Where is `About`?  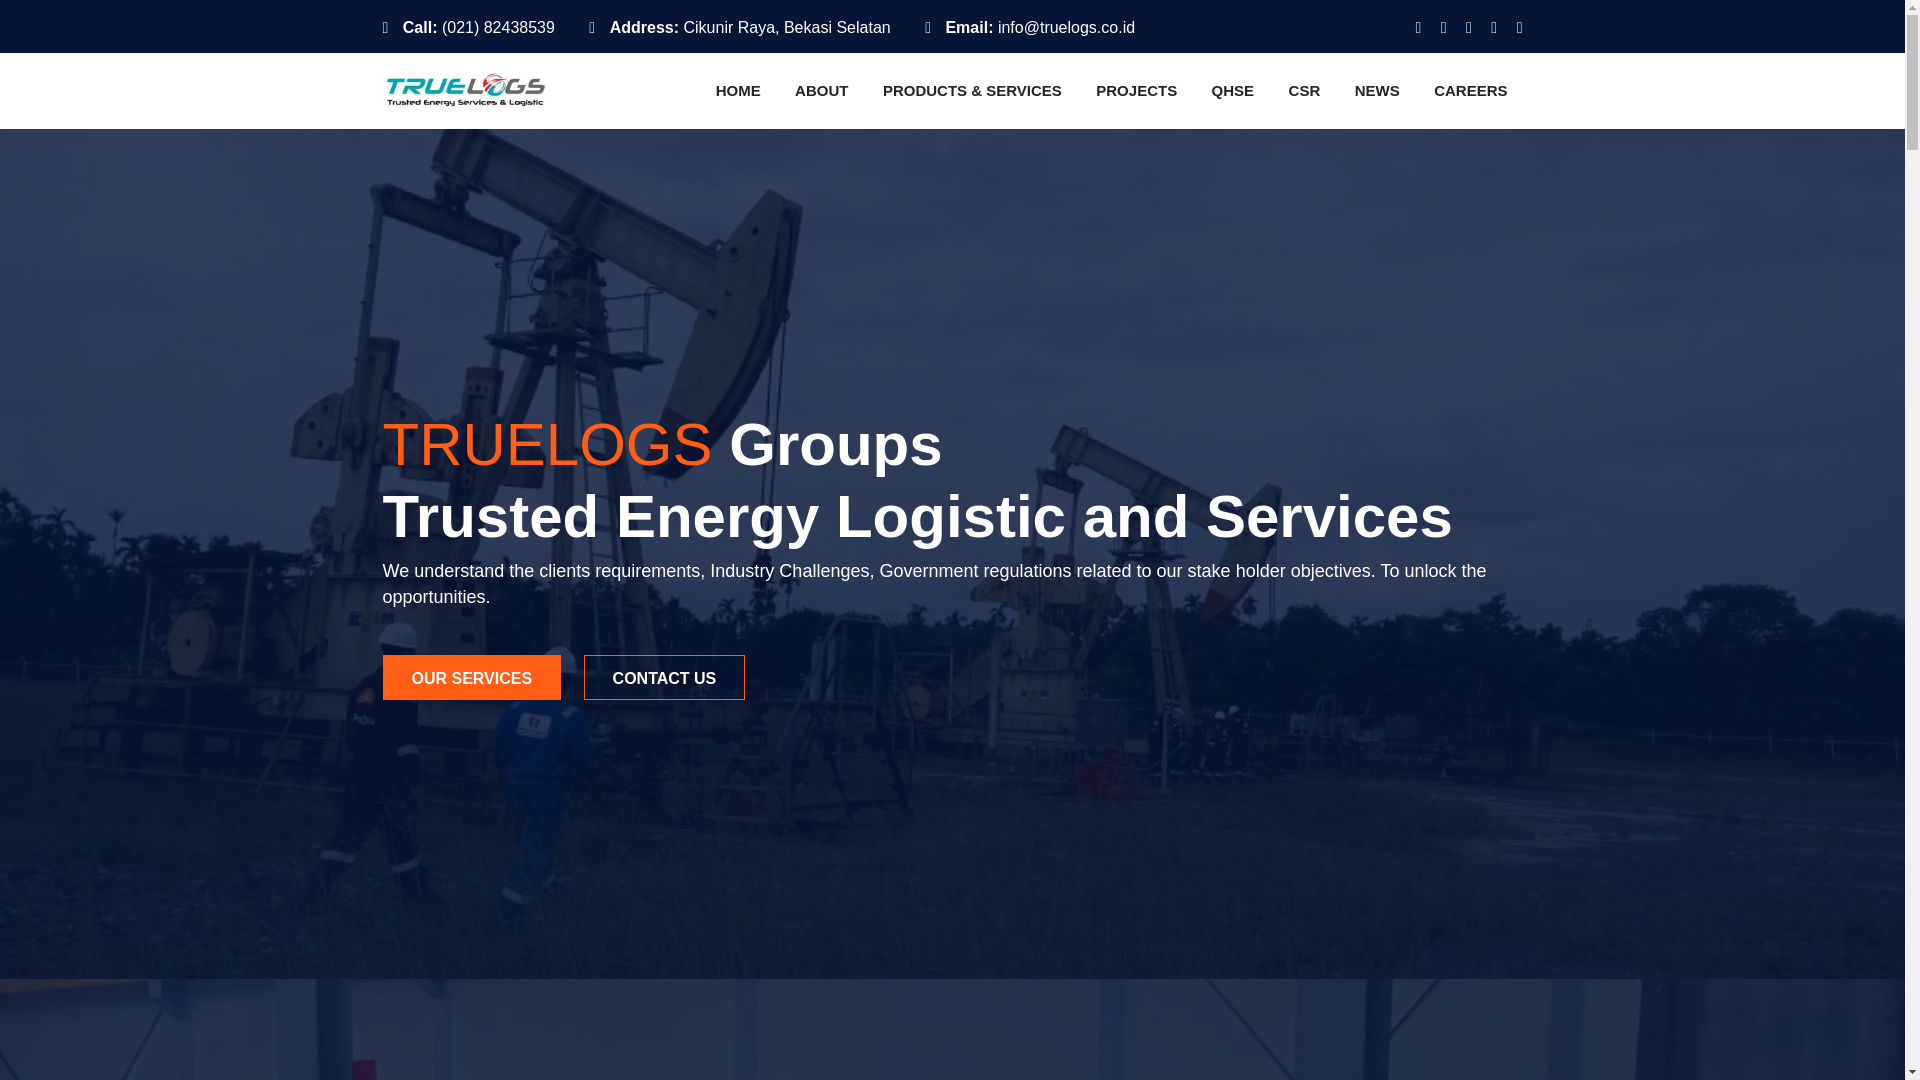
About is located at coordinates (820, 90).